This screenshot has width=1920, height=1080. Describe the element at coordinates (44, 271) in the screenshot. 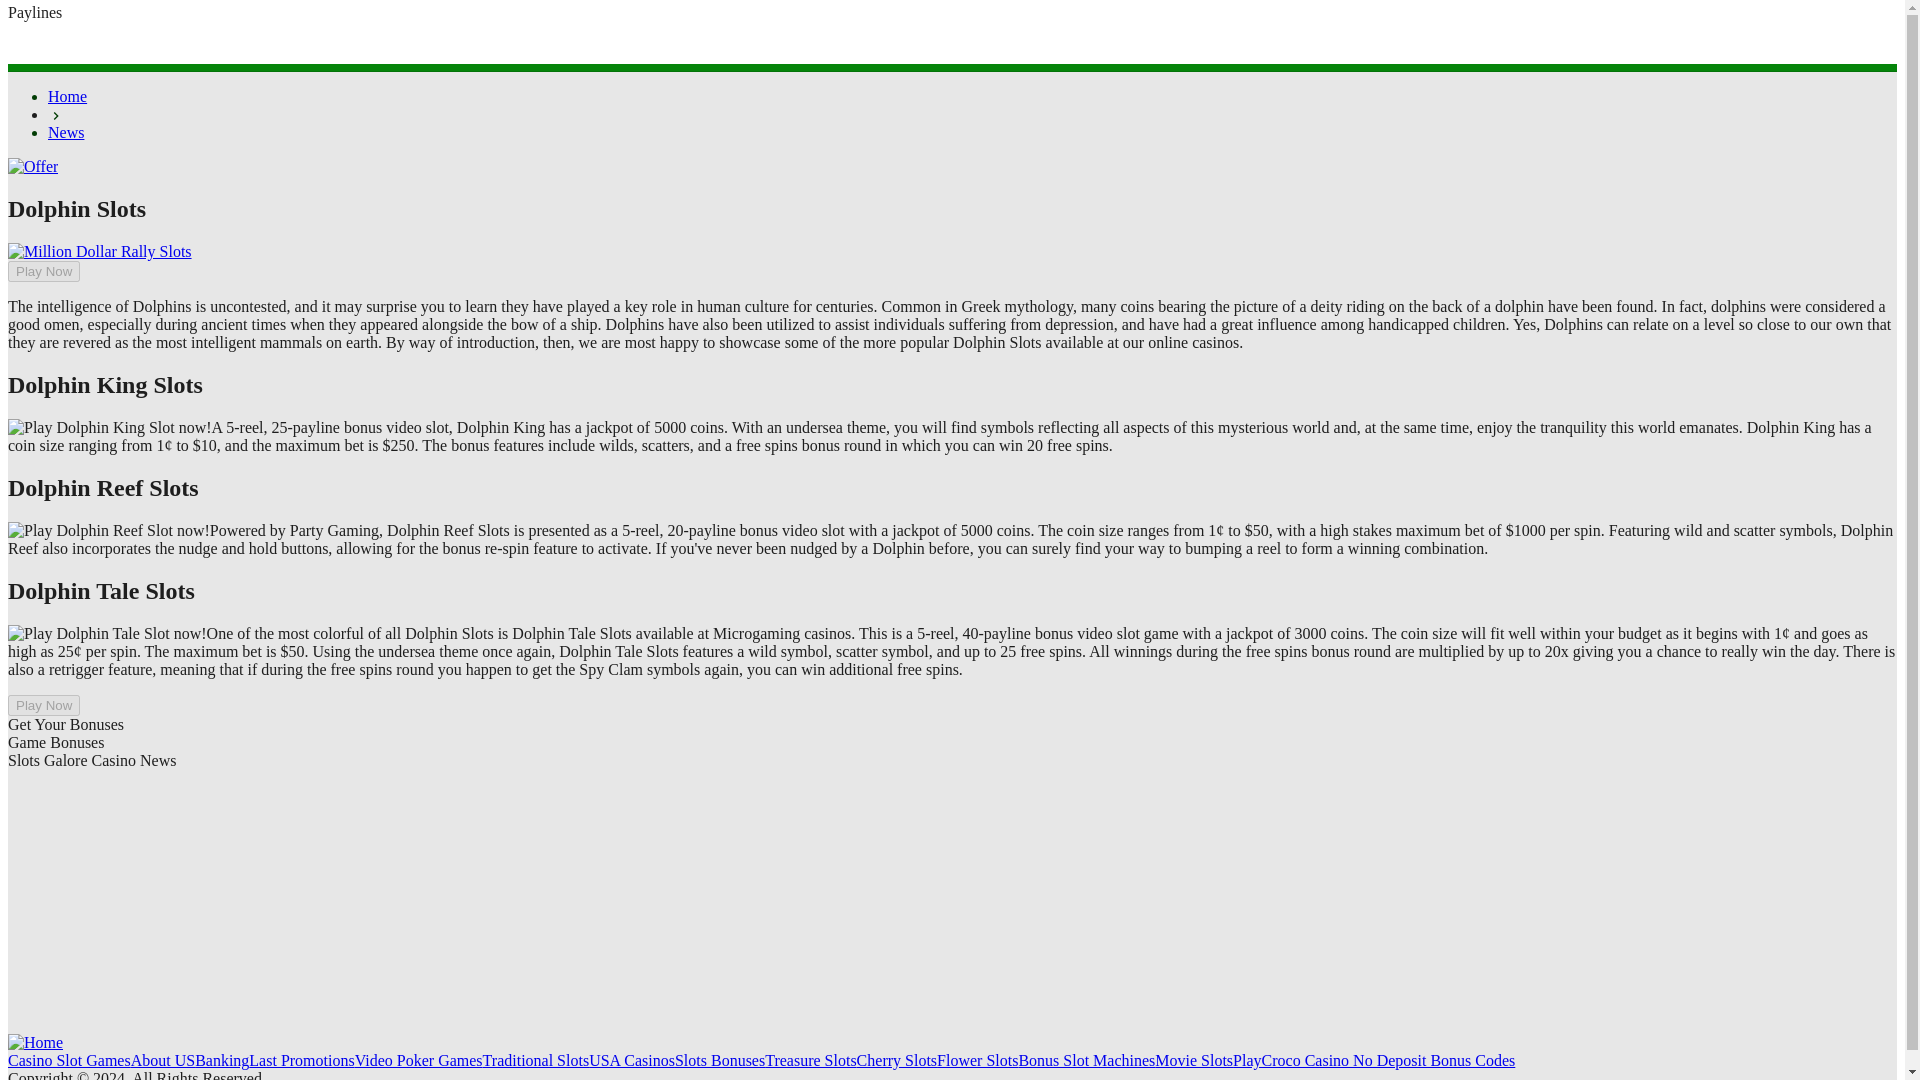

I see `Play Now` at that location.